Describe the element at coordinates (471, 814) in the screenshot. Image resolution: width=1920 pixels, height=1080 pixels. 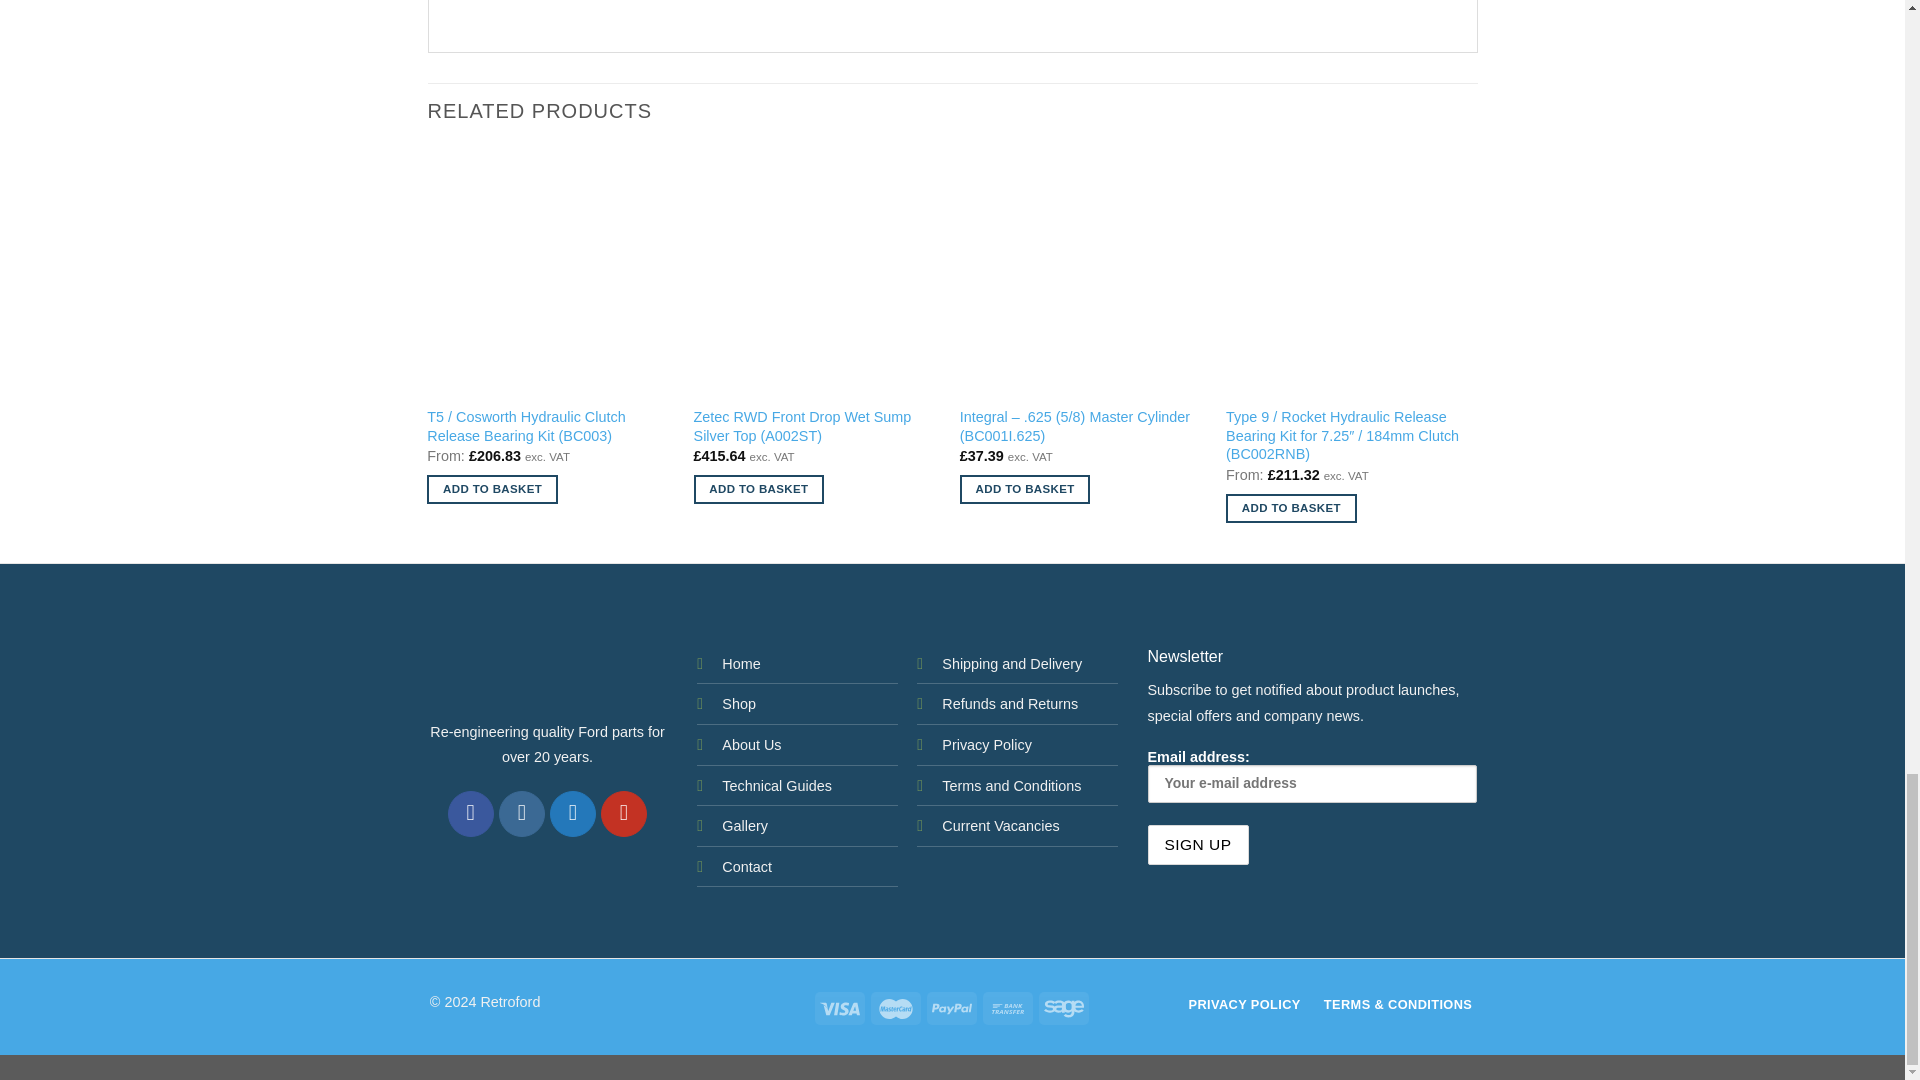
I see `Follow on Facebook` at that location.